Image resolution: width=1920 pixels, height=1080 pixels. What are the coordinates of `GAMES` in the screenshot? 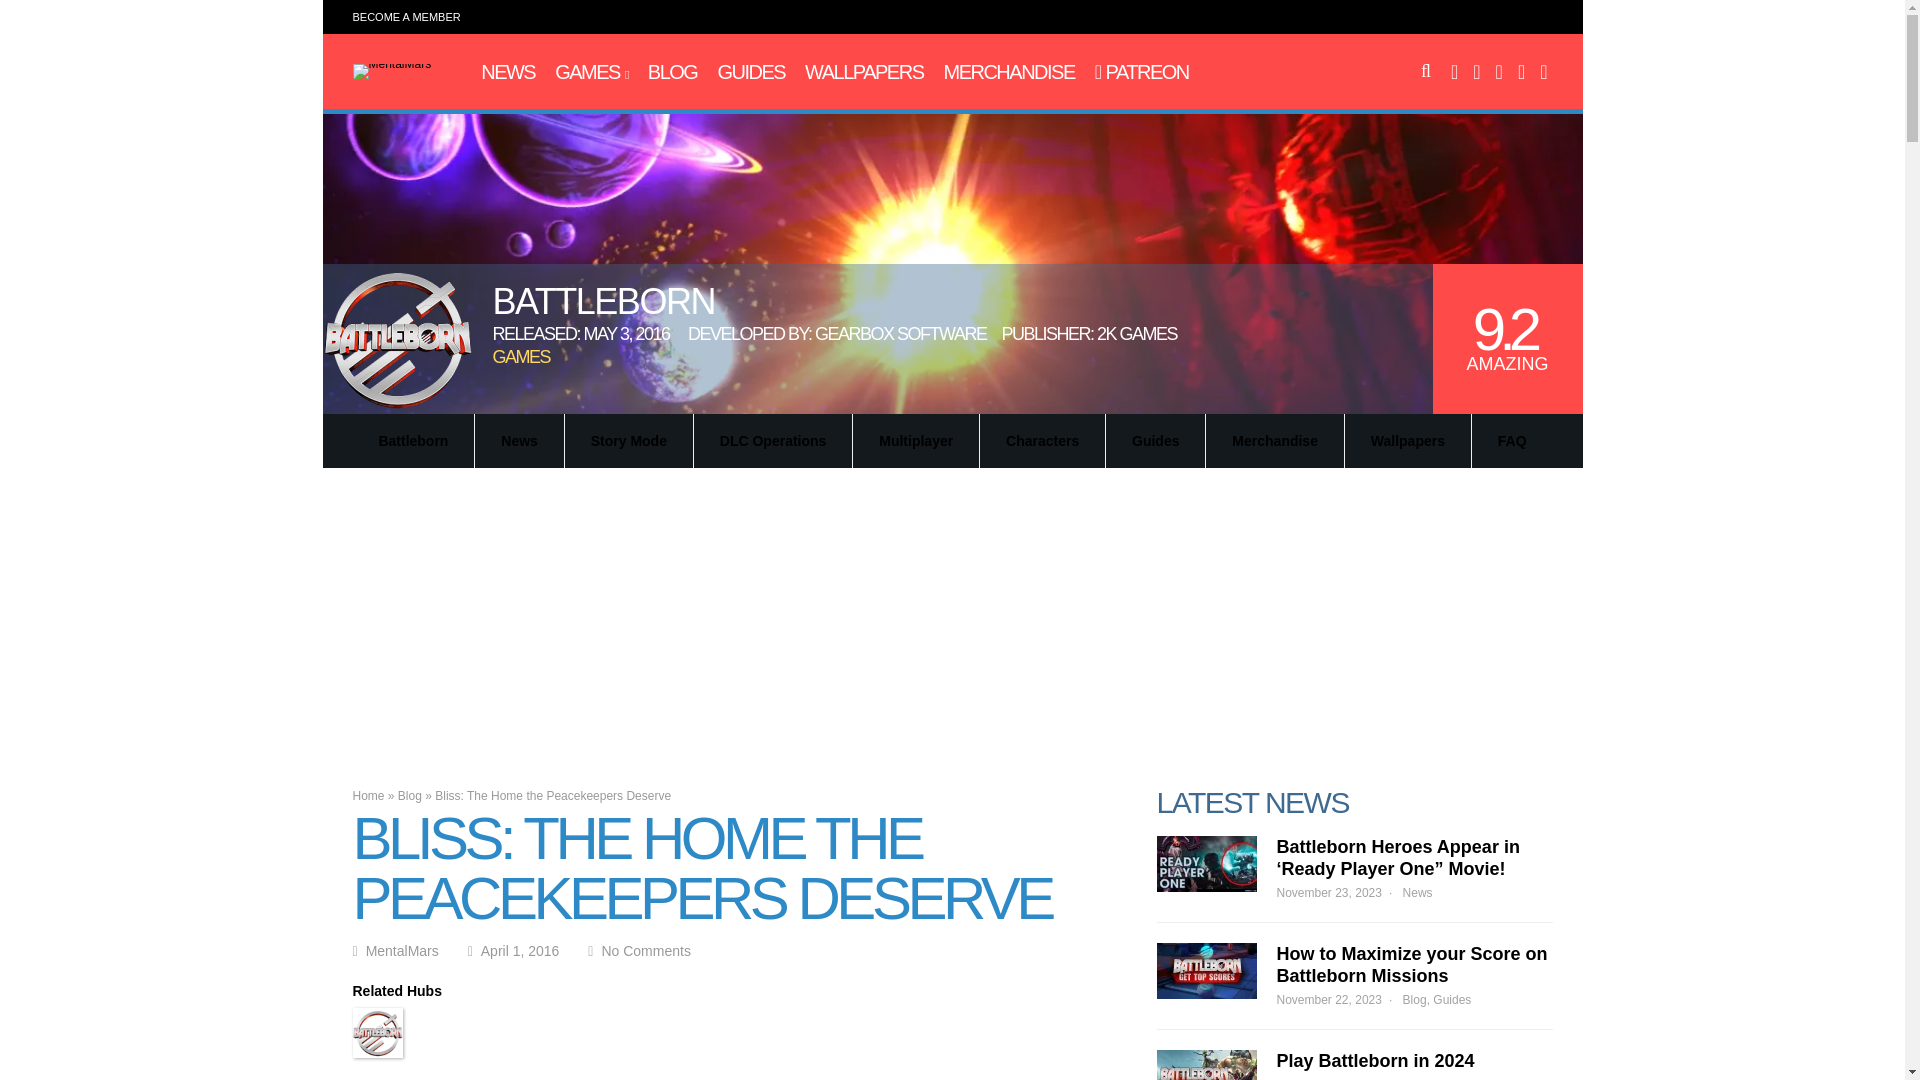 It's located at (590, 72).